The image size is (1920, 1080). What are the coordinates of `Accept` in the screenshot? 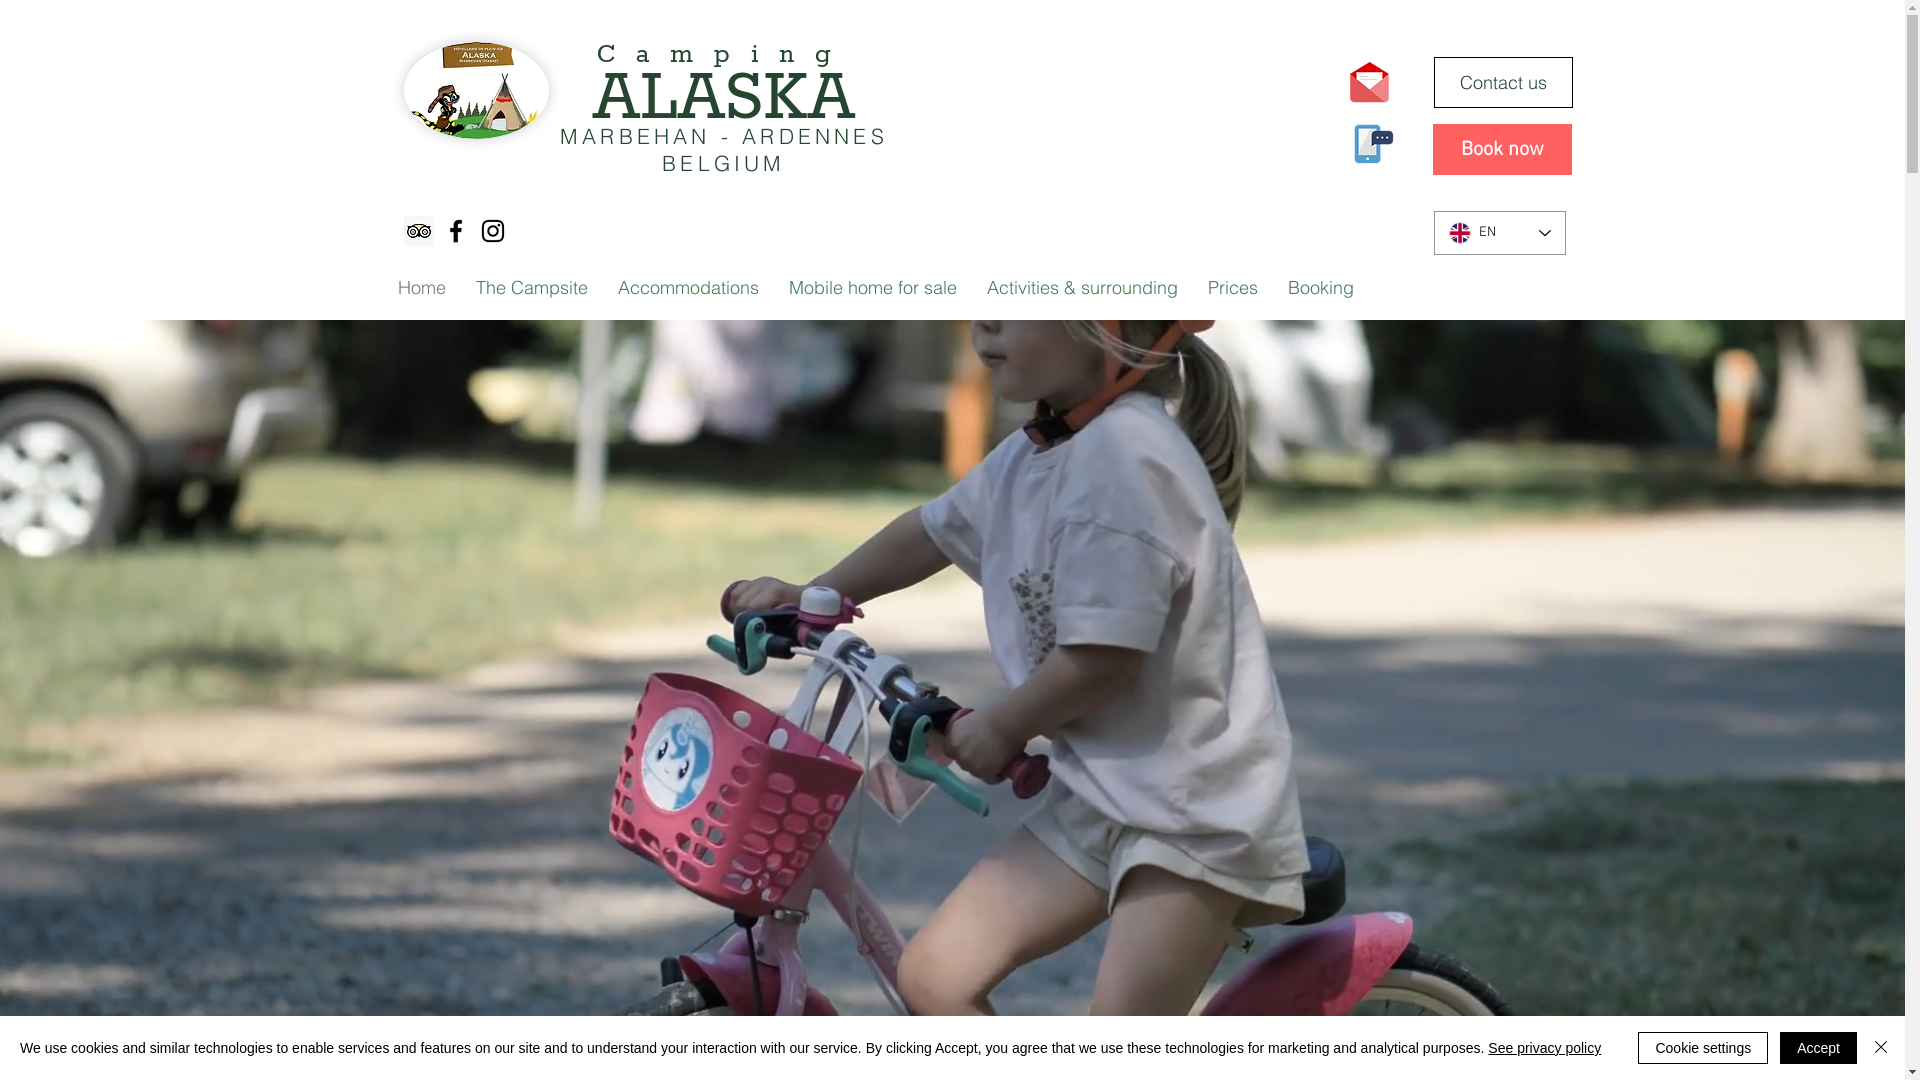 It's located at (1818, 1048).